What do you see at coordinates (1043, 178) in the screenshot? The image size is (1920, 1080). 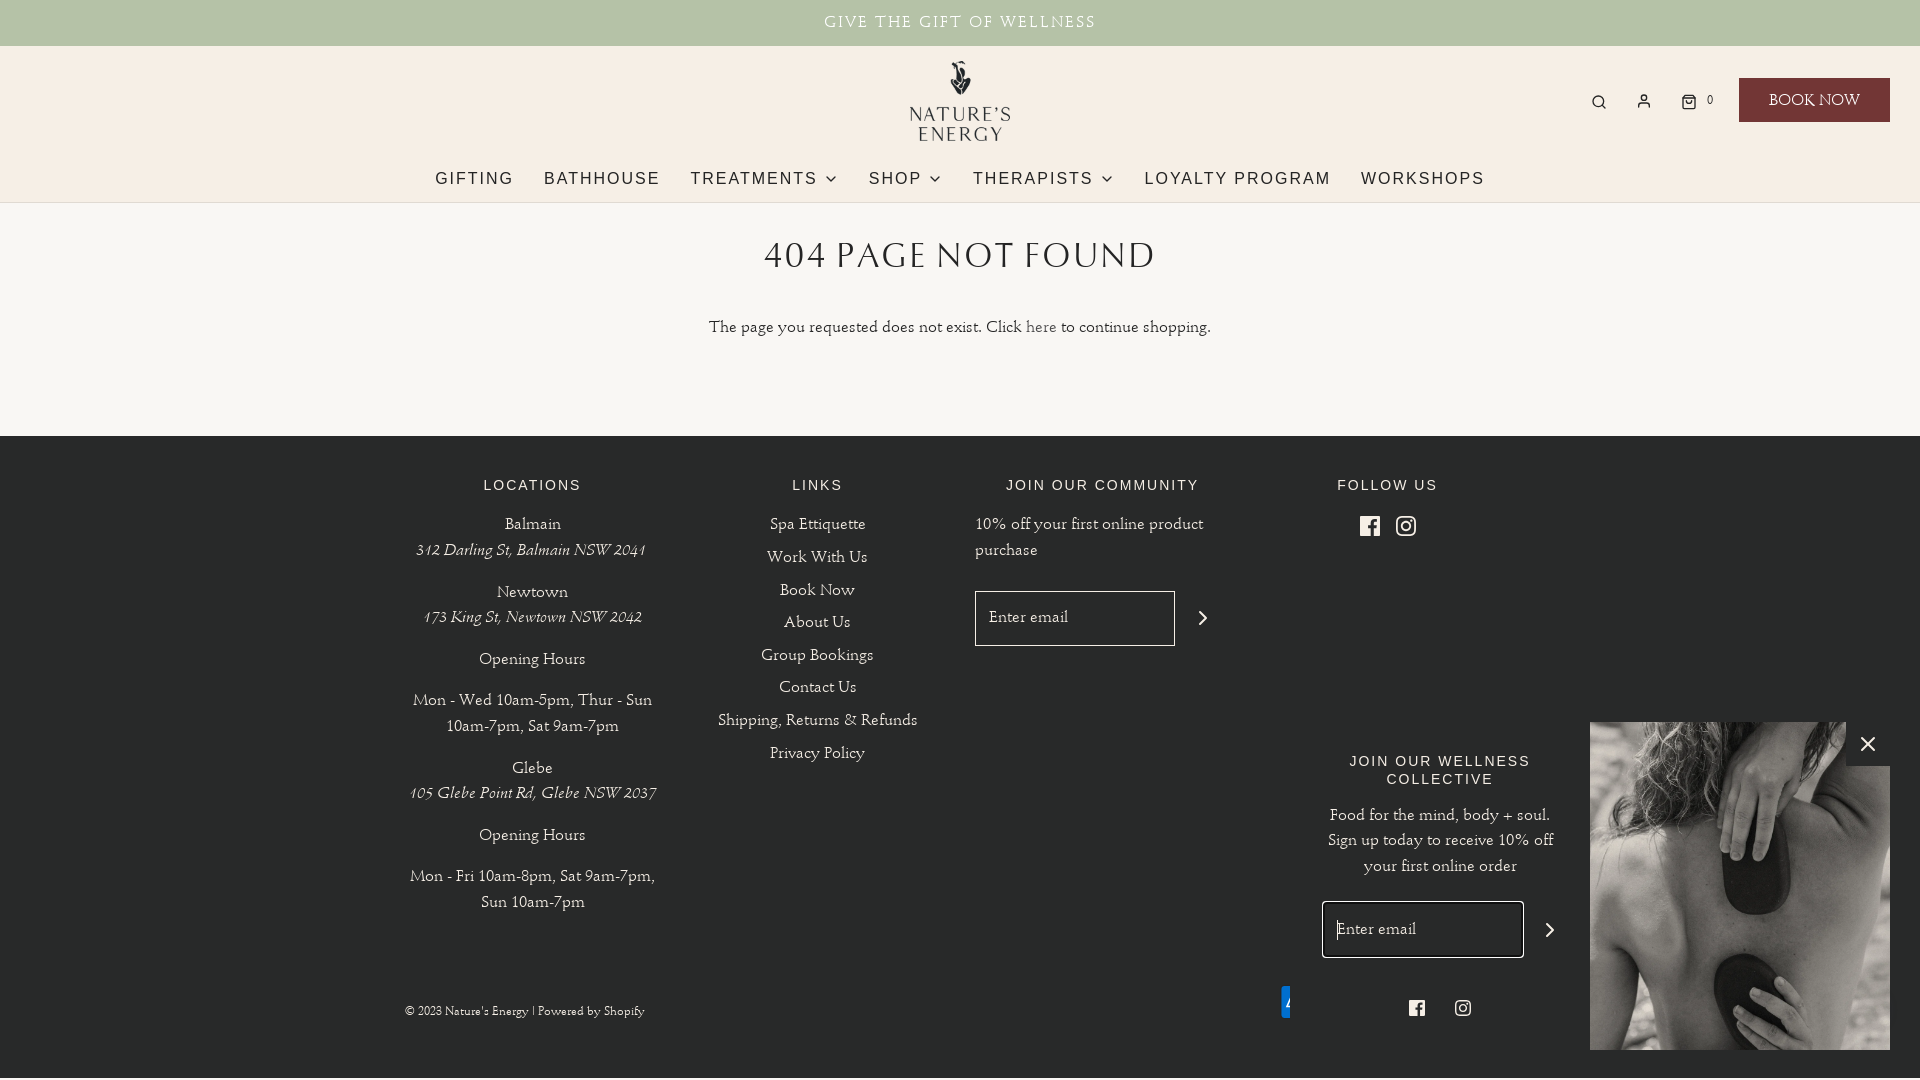 I see `THERAPISTS` at bounding box center [1043, 178].